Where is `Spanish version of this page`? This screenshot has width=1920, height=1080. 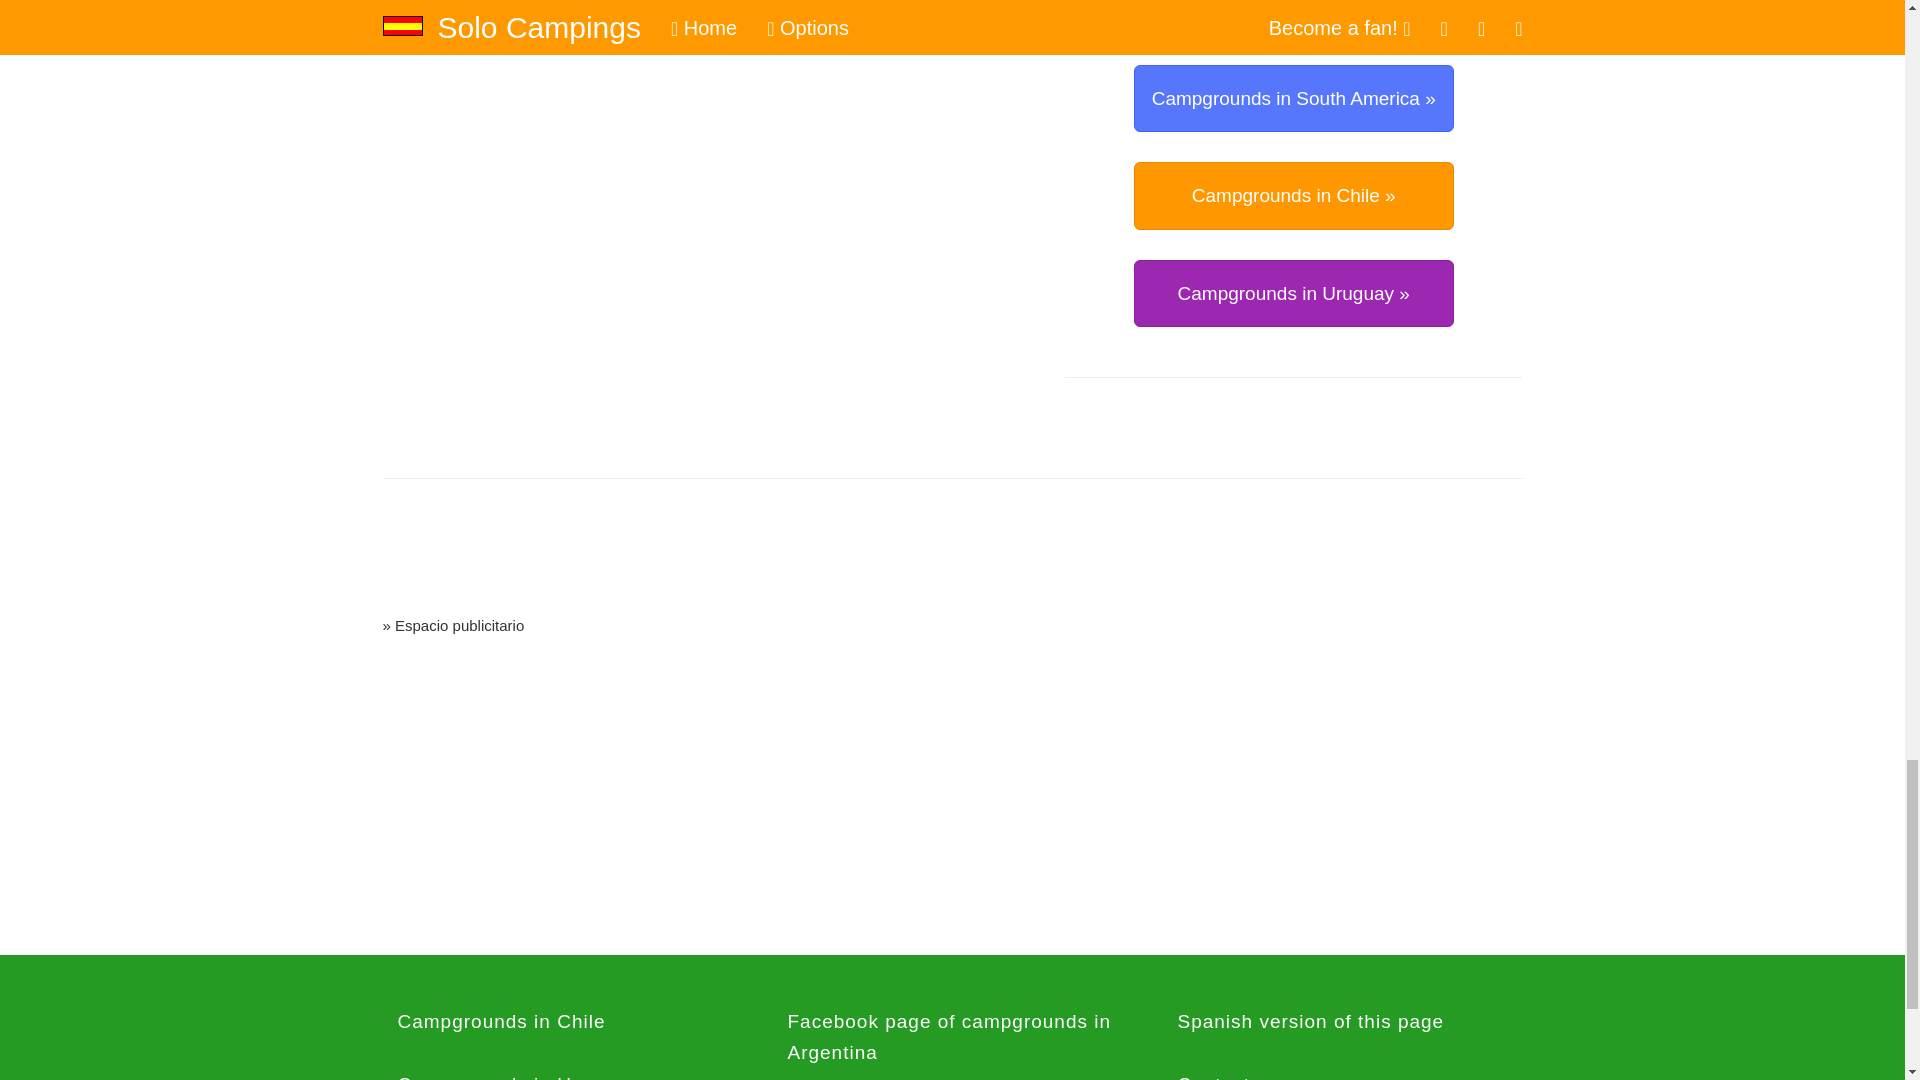 Spanish version of this page is located at coordinates (1342, 1022).